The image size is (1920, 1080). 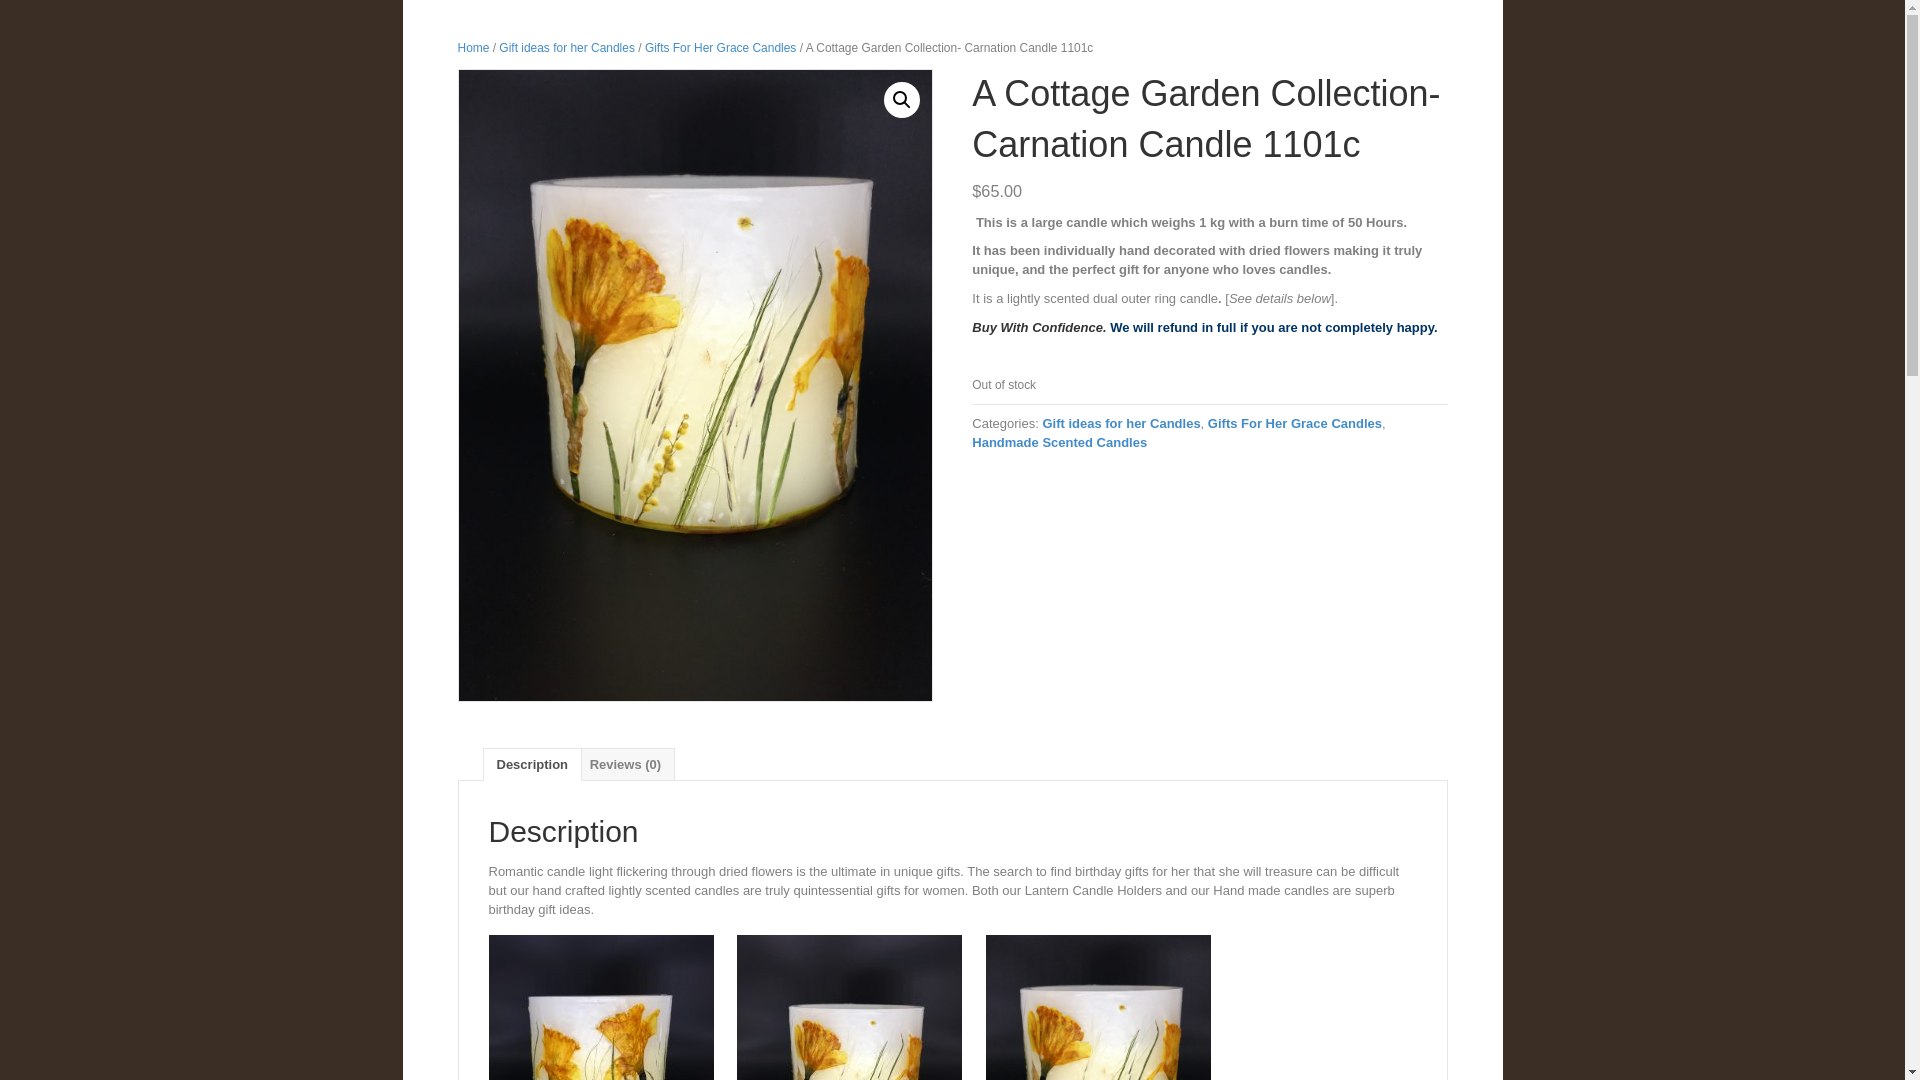 What do you see at coordinates (720, 48) in the screenshot?
I see `Gifts For Her Grace Candles` at bounding box center [720, 48].